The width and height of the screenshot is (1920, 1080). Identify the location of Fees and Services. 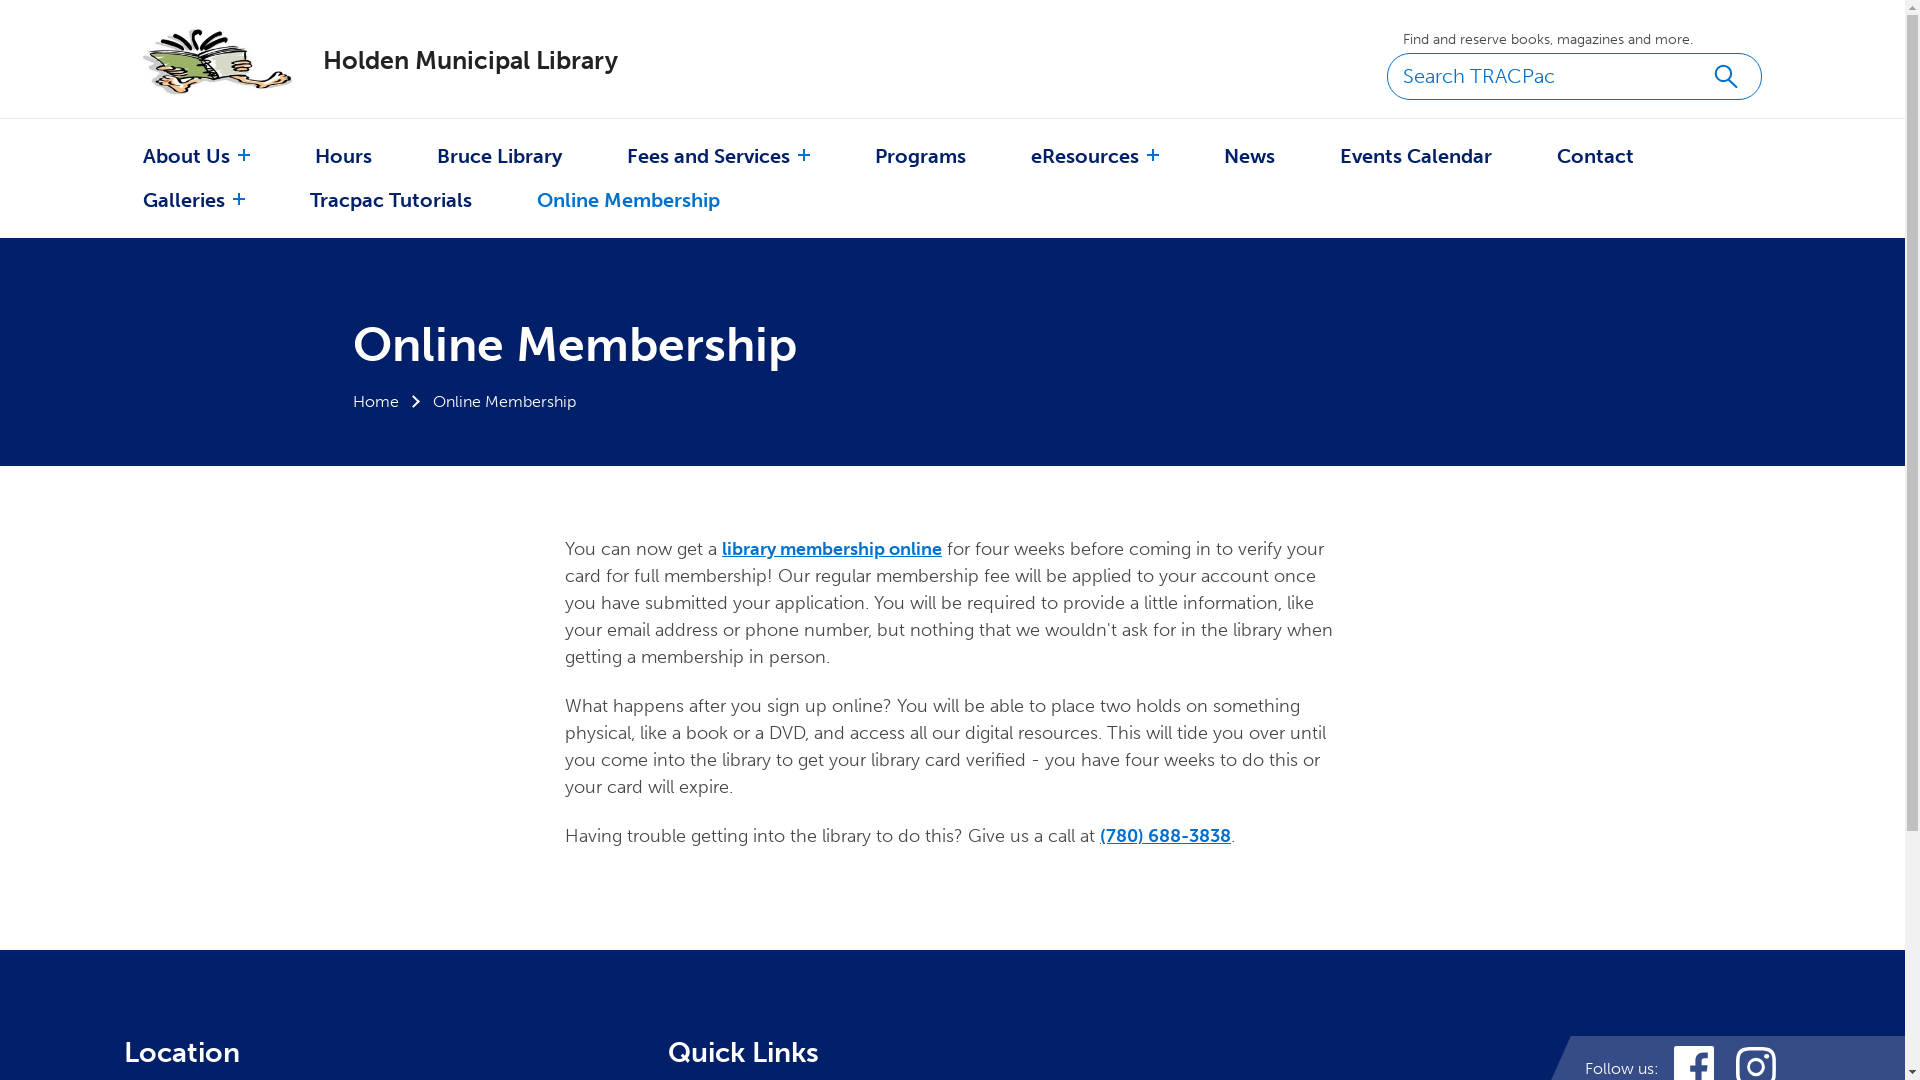
(708, 156).